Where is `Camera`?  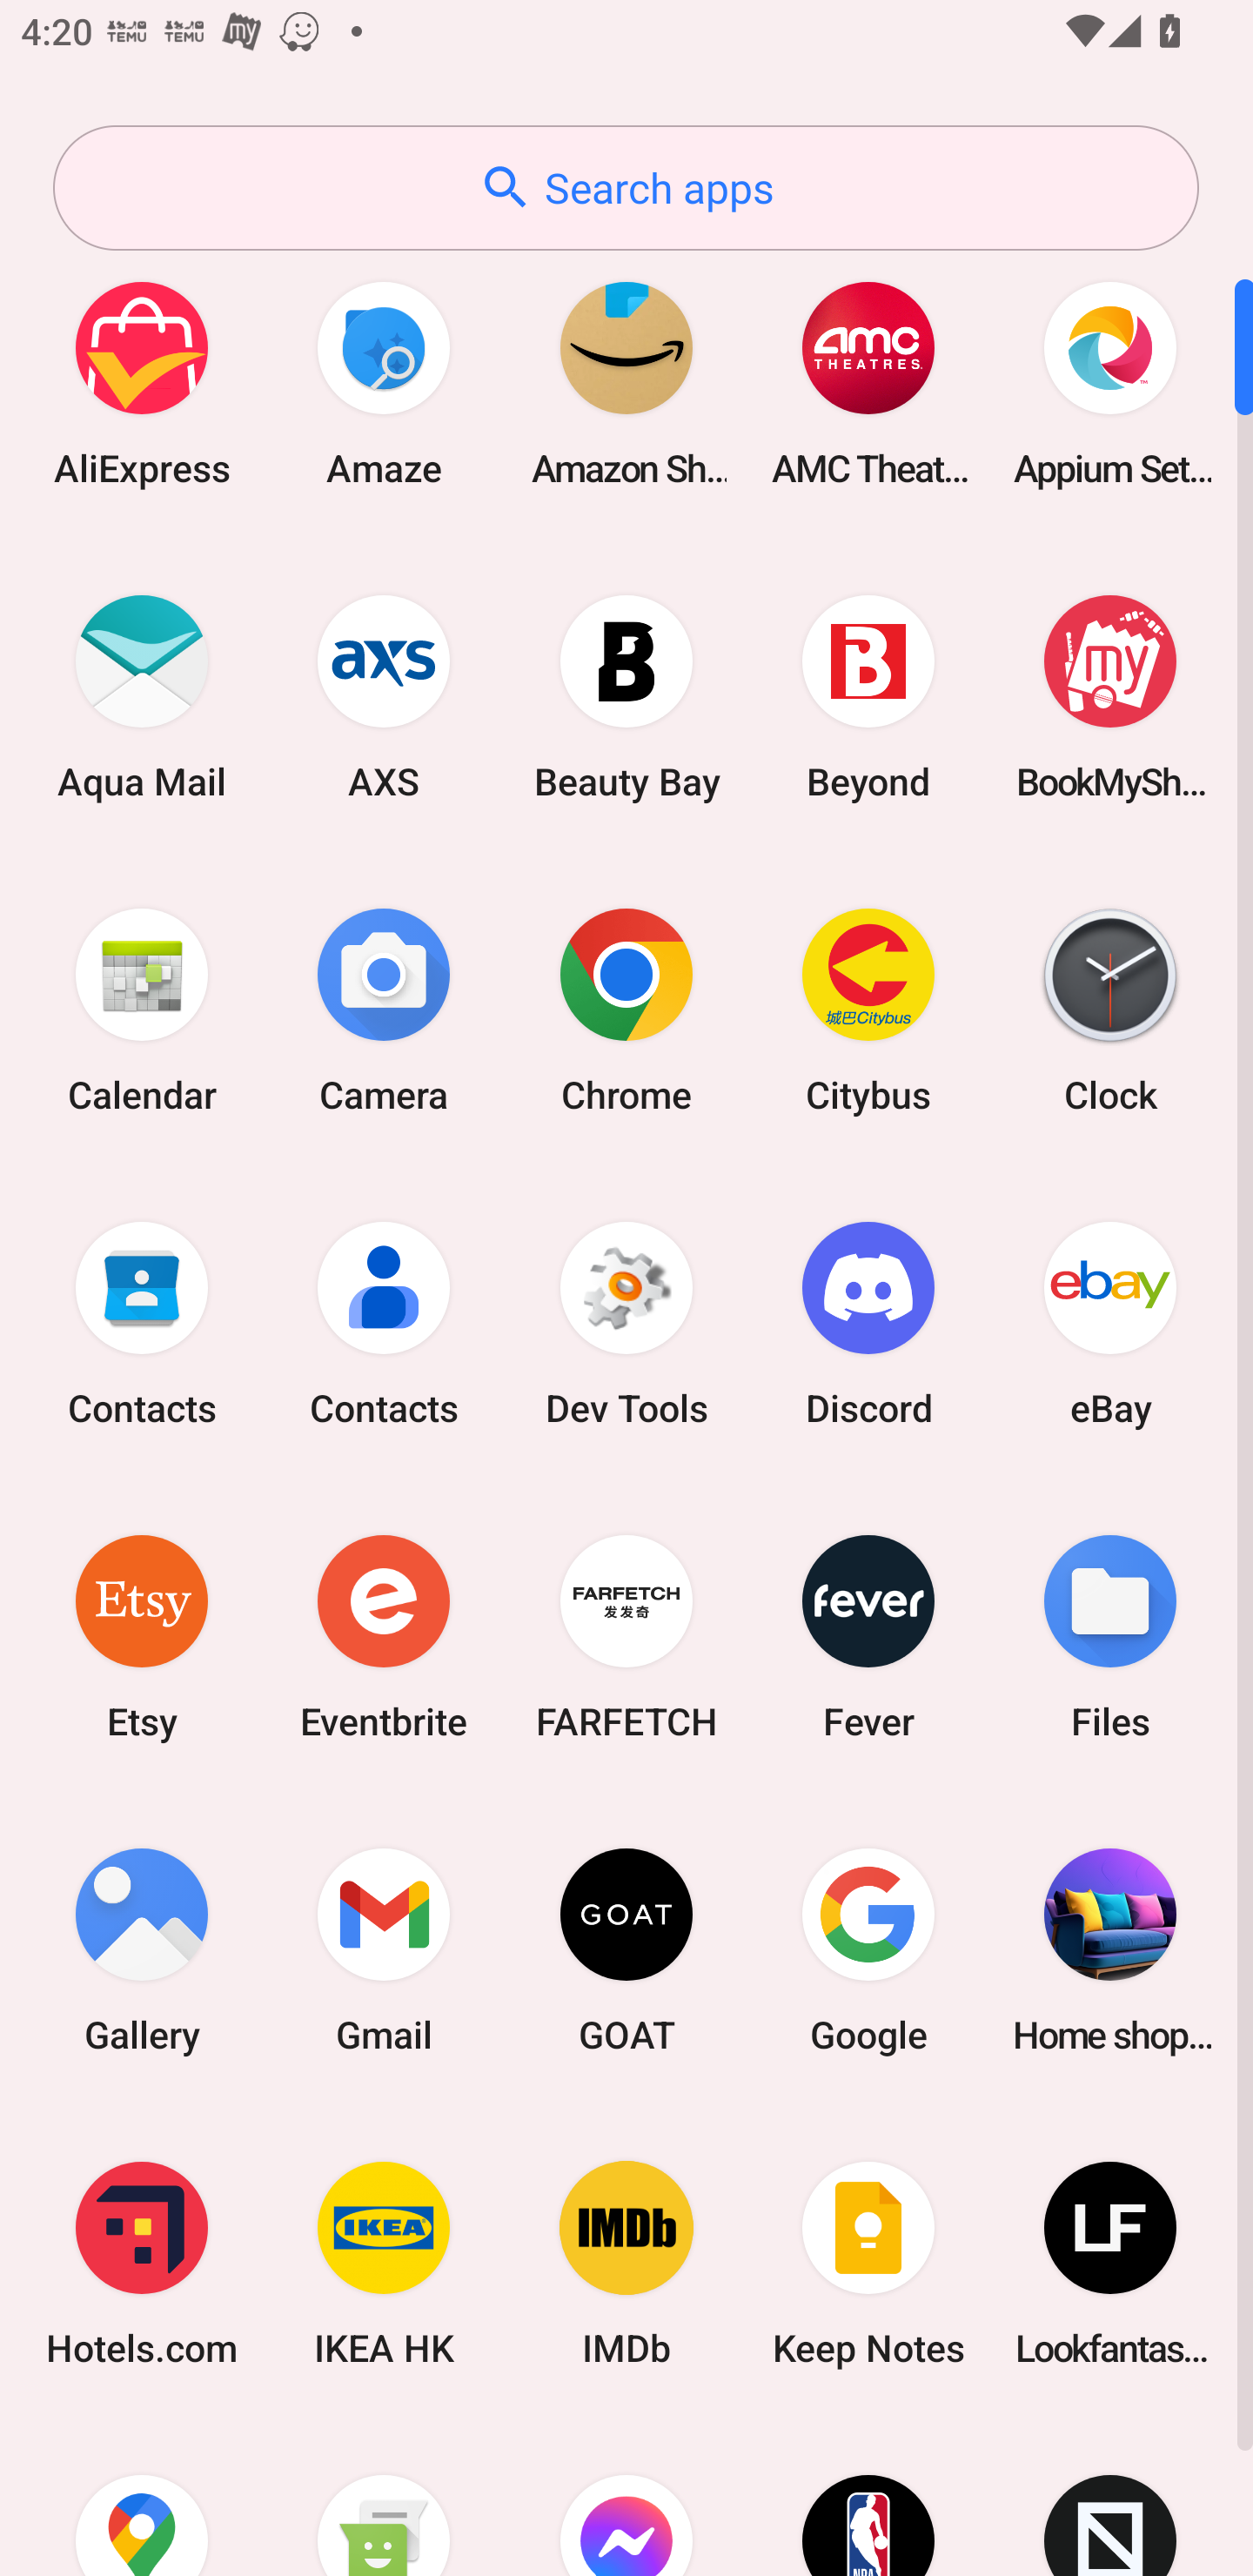
Camera is located at coordinates (384, 1010).